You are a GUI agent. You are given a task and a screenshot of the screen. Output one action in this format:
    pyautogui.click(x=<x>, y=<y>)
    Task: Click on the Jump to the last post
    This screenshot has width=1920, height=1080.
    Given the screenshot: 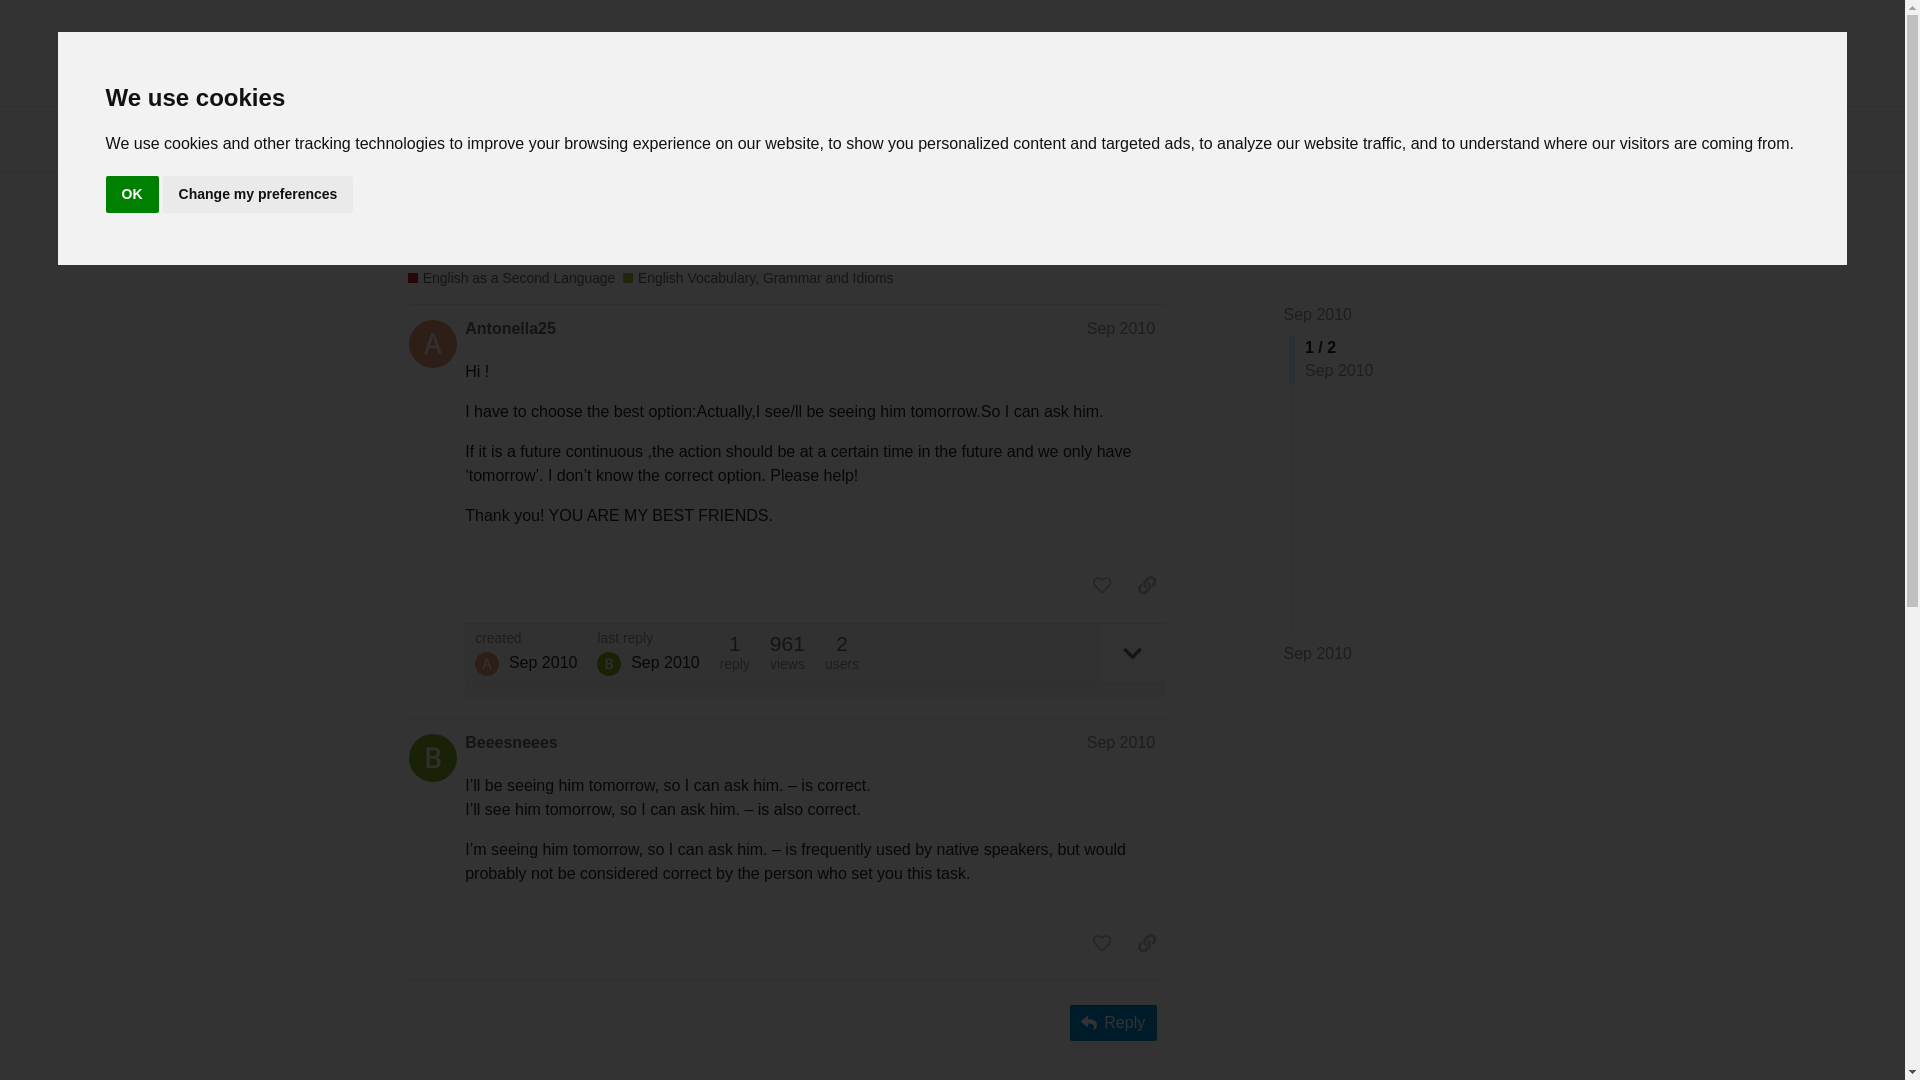 What is the action you would take?
    pyautogui.click(x=1318, y=653)
    